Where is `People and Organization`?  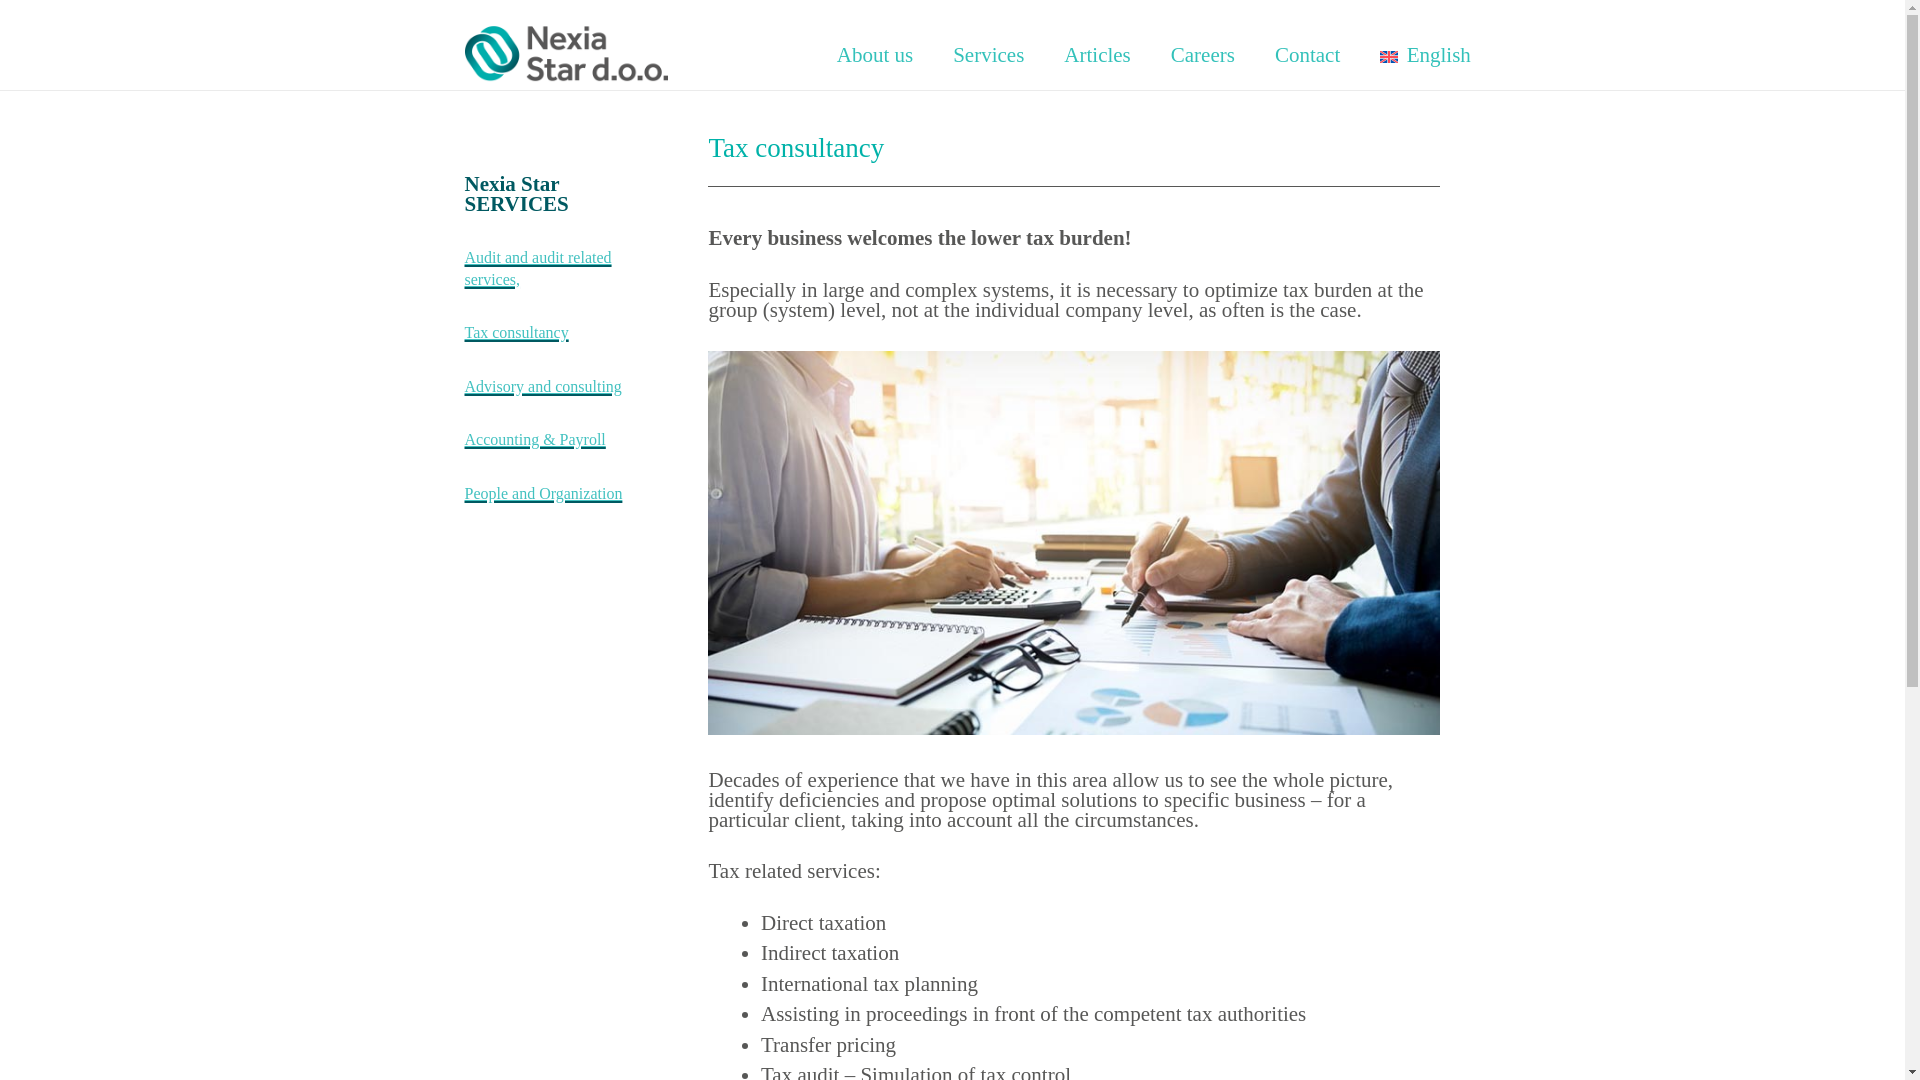
People and Organization is located at coordinates (543, 492).